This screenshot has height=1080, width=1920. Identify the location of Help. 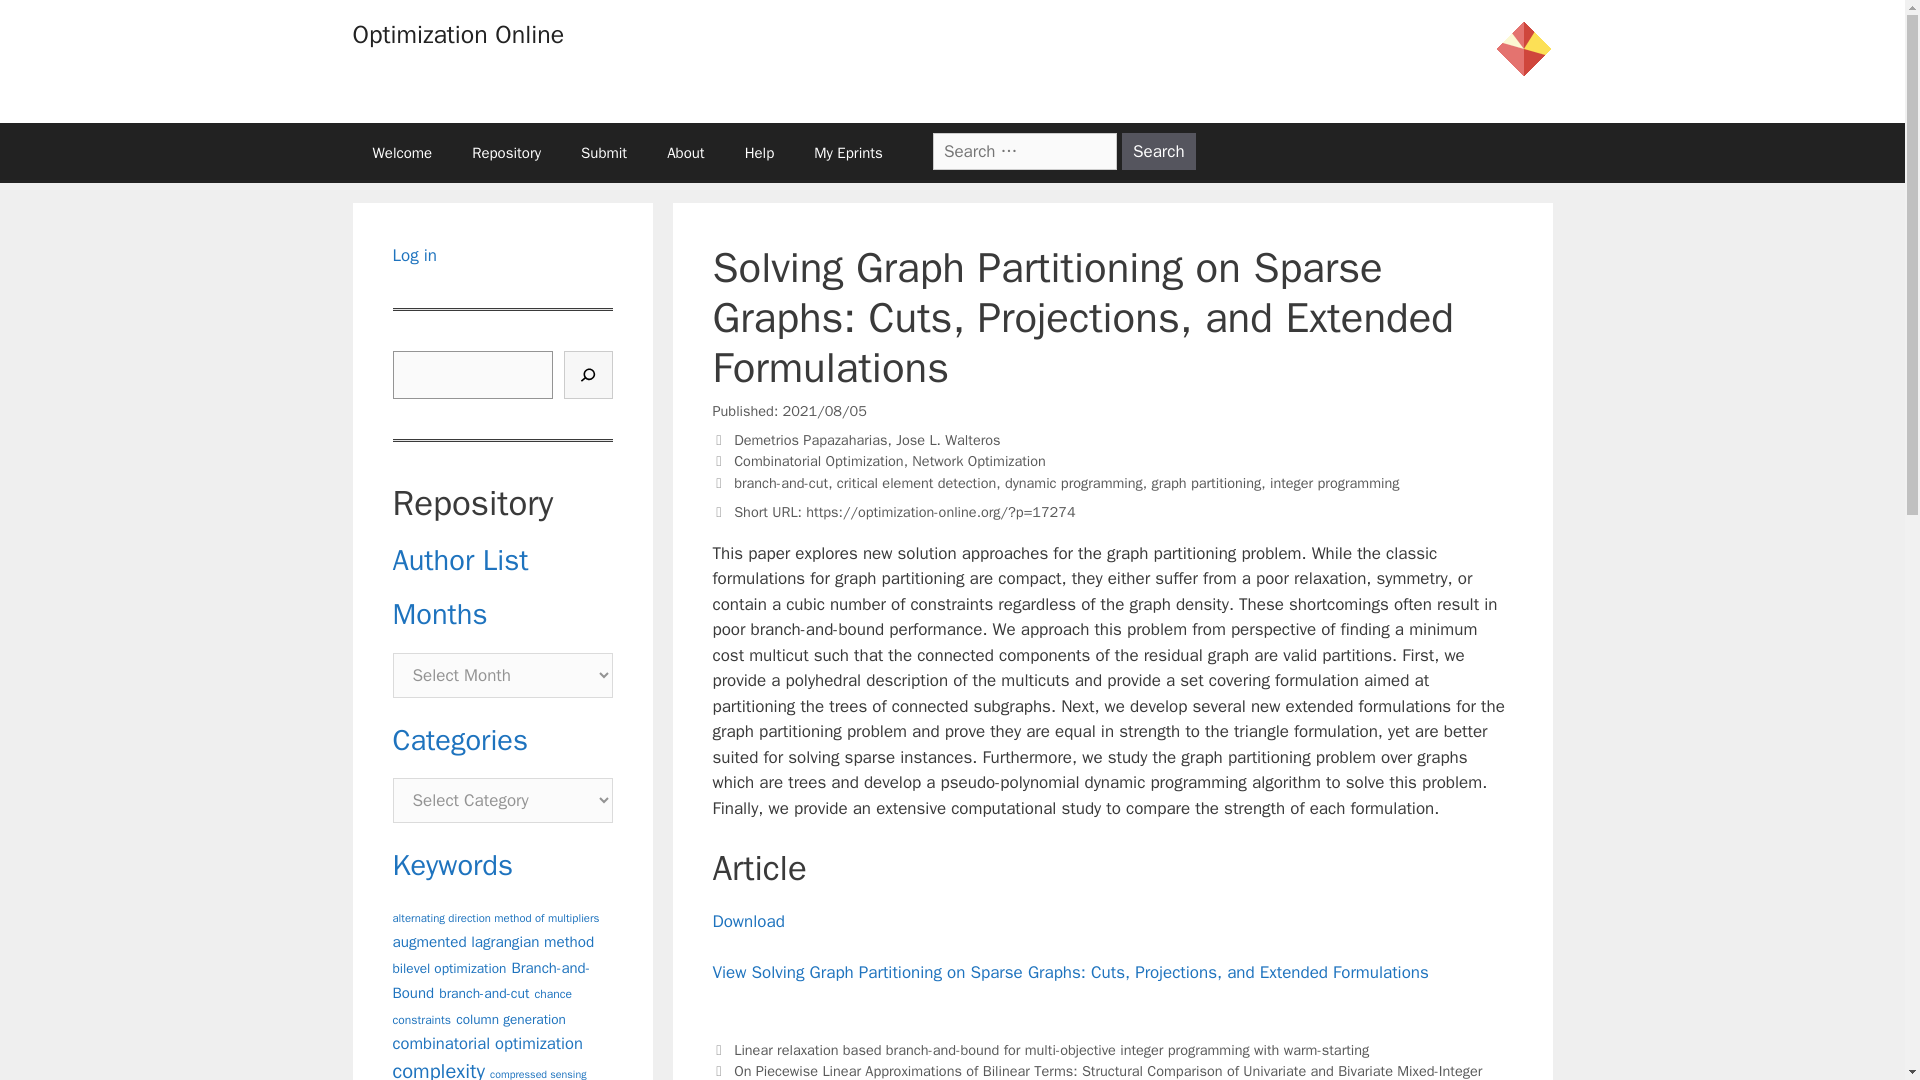
(760, 152).